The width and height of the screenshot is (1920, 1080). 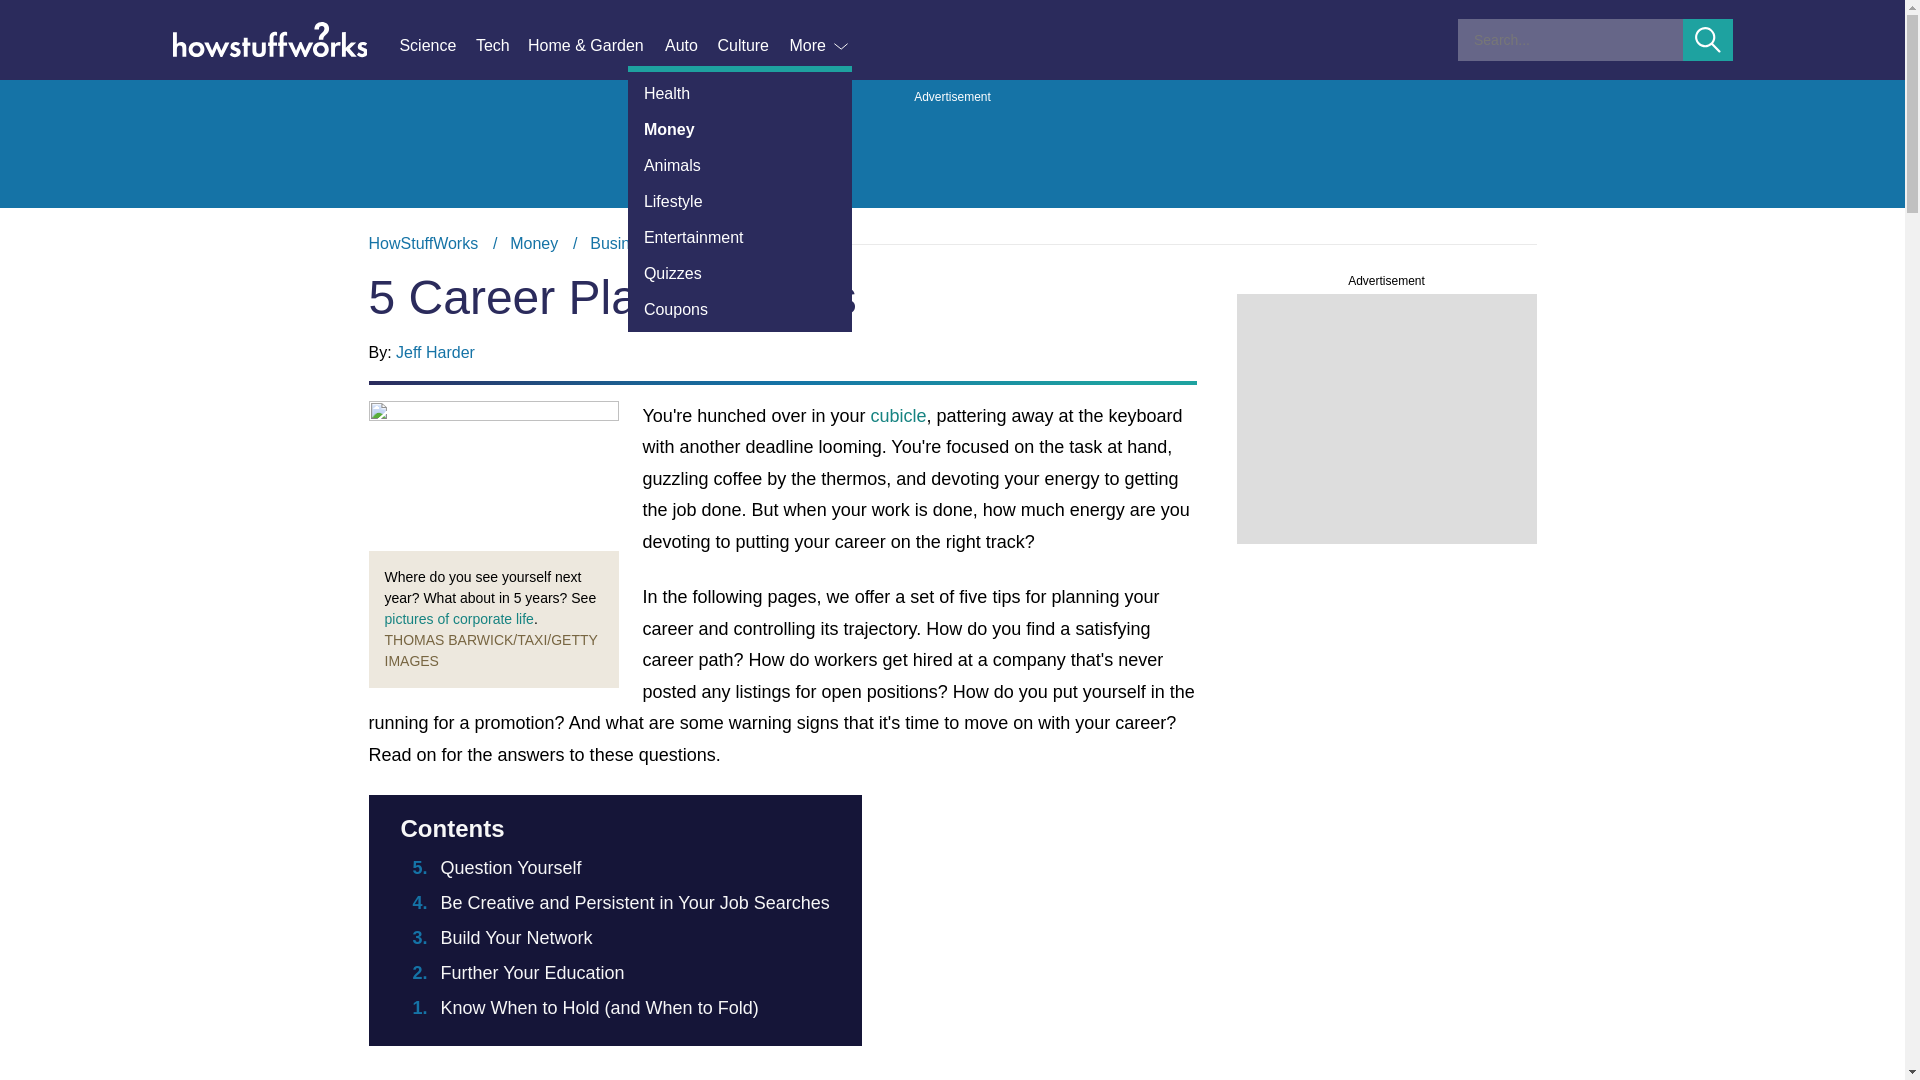 I want to click on Jeff Harder, so click(x=434, y=352).